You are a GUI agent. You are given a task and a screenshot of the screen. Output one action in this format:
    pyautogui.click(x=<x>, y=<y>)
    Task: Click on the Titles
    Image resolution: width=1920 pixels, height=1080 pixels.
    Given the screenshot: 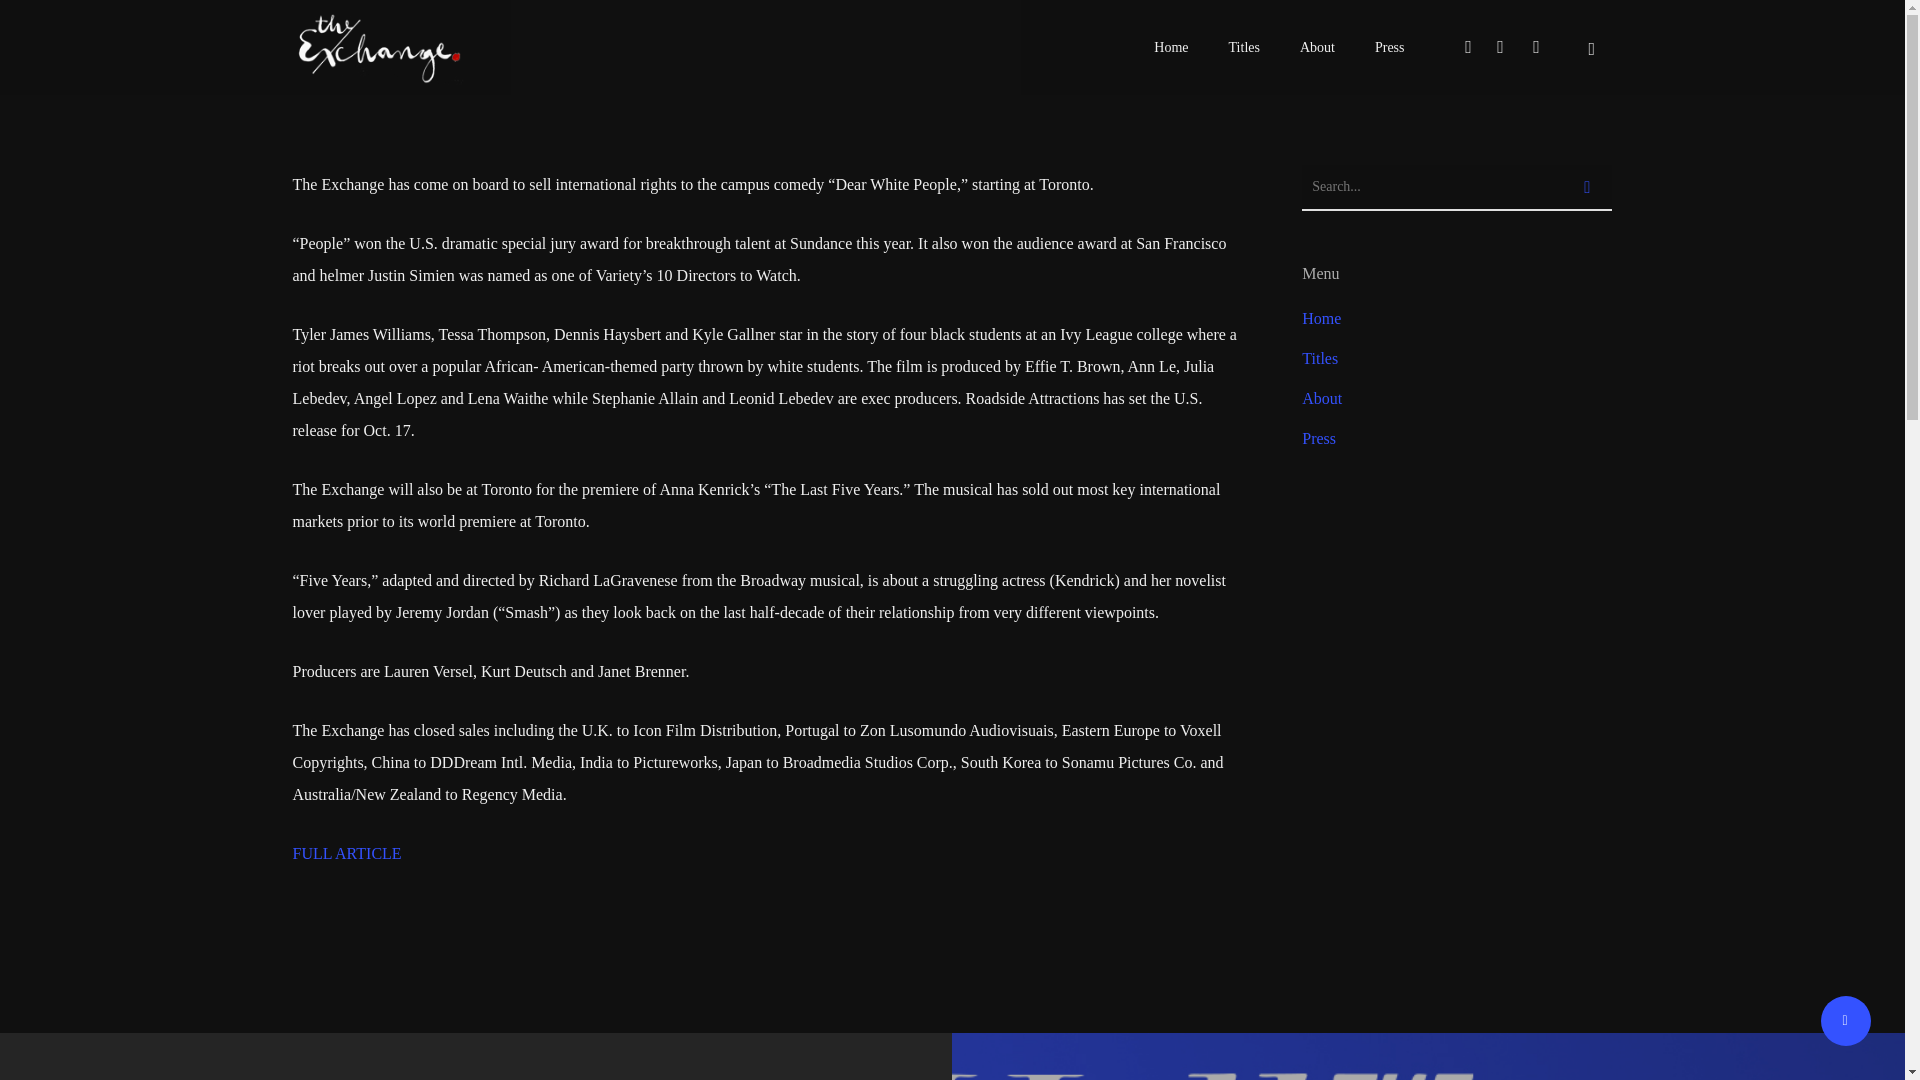 What is the action you would take?
    pyautogui.click(x=1456, y=358)
    